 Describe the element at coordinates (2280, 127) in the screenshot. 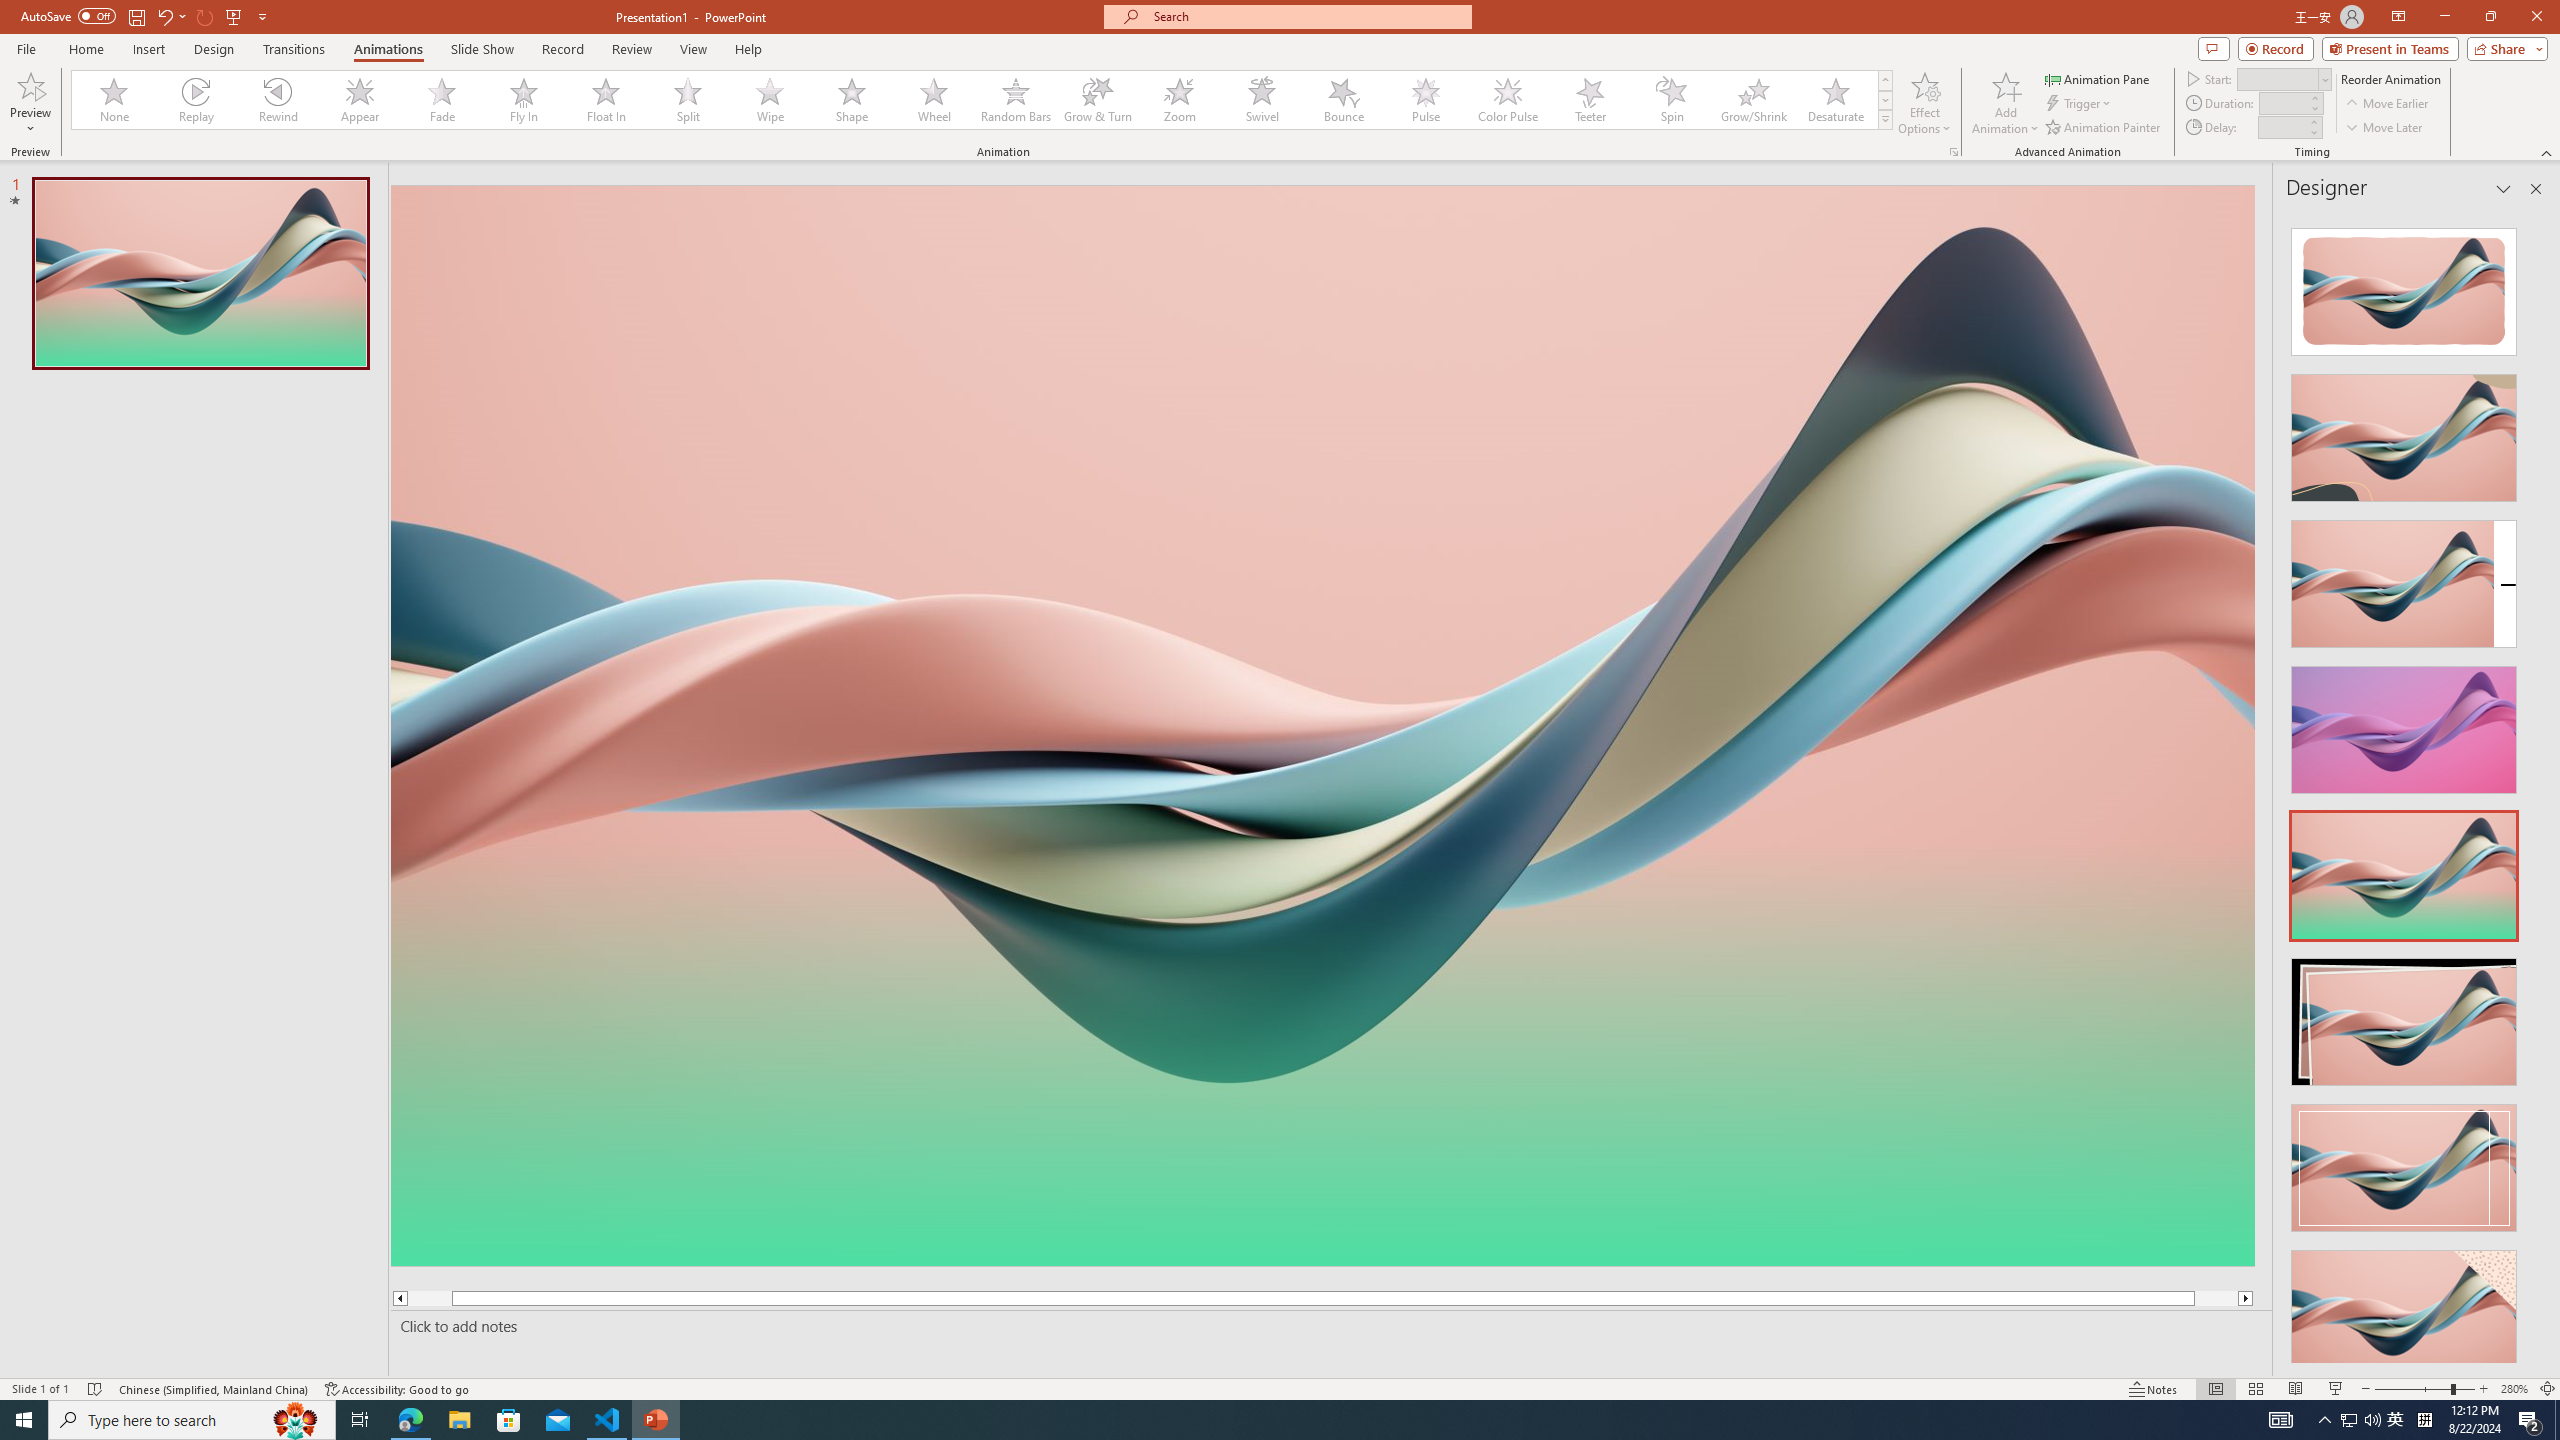

I see `Animation Delay` at that location.